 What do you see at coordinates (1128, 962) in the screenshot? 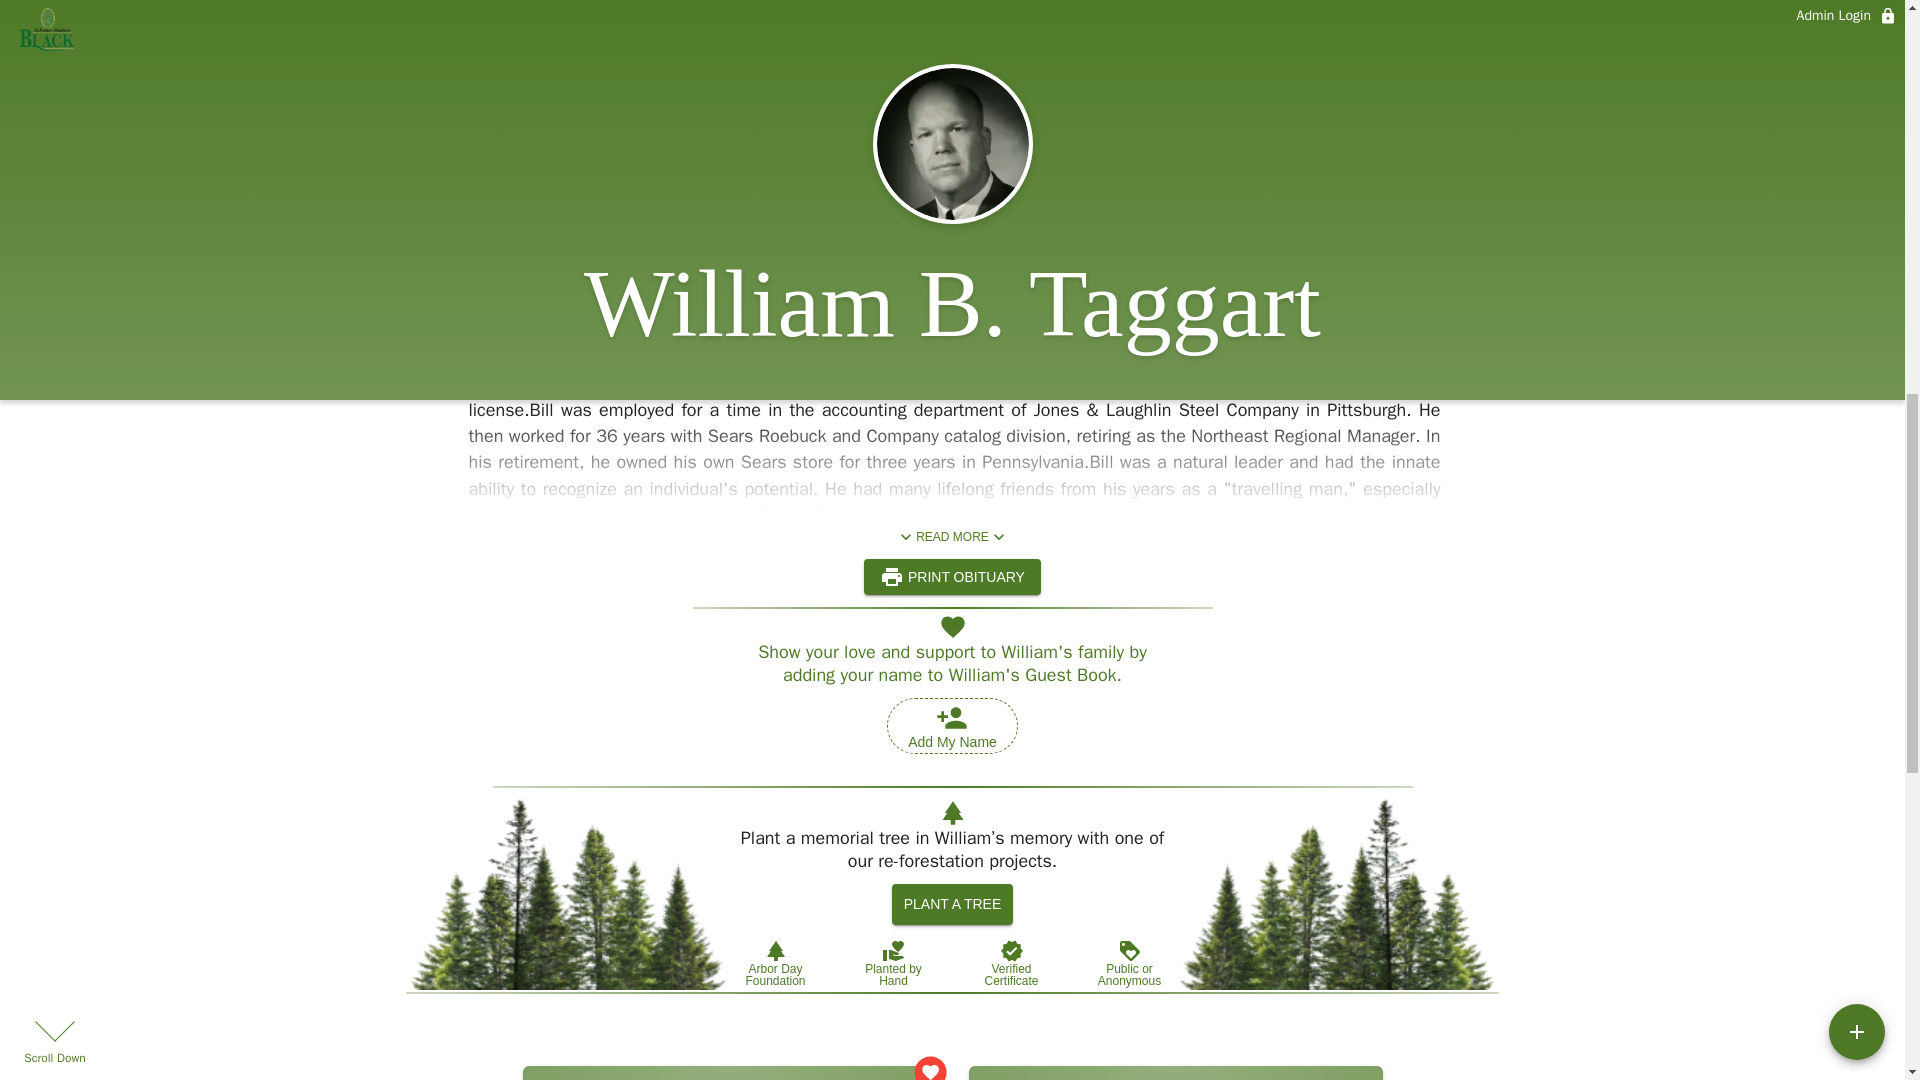
I see `Public or Anonymous` at bounding box center [1128, 962].